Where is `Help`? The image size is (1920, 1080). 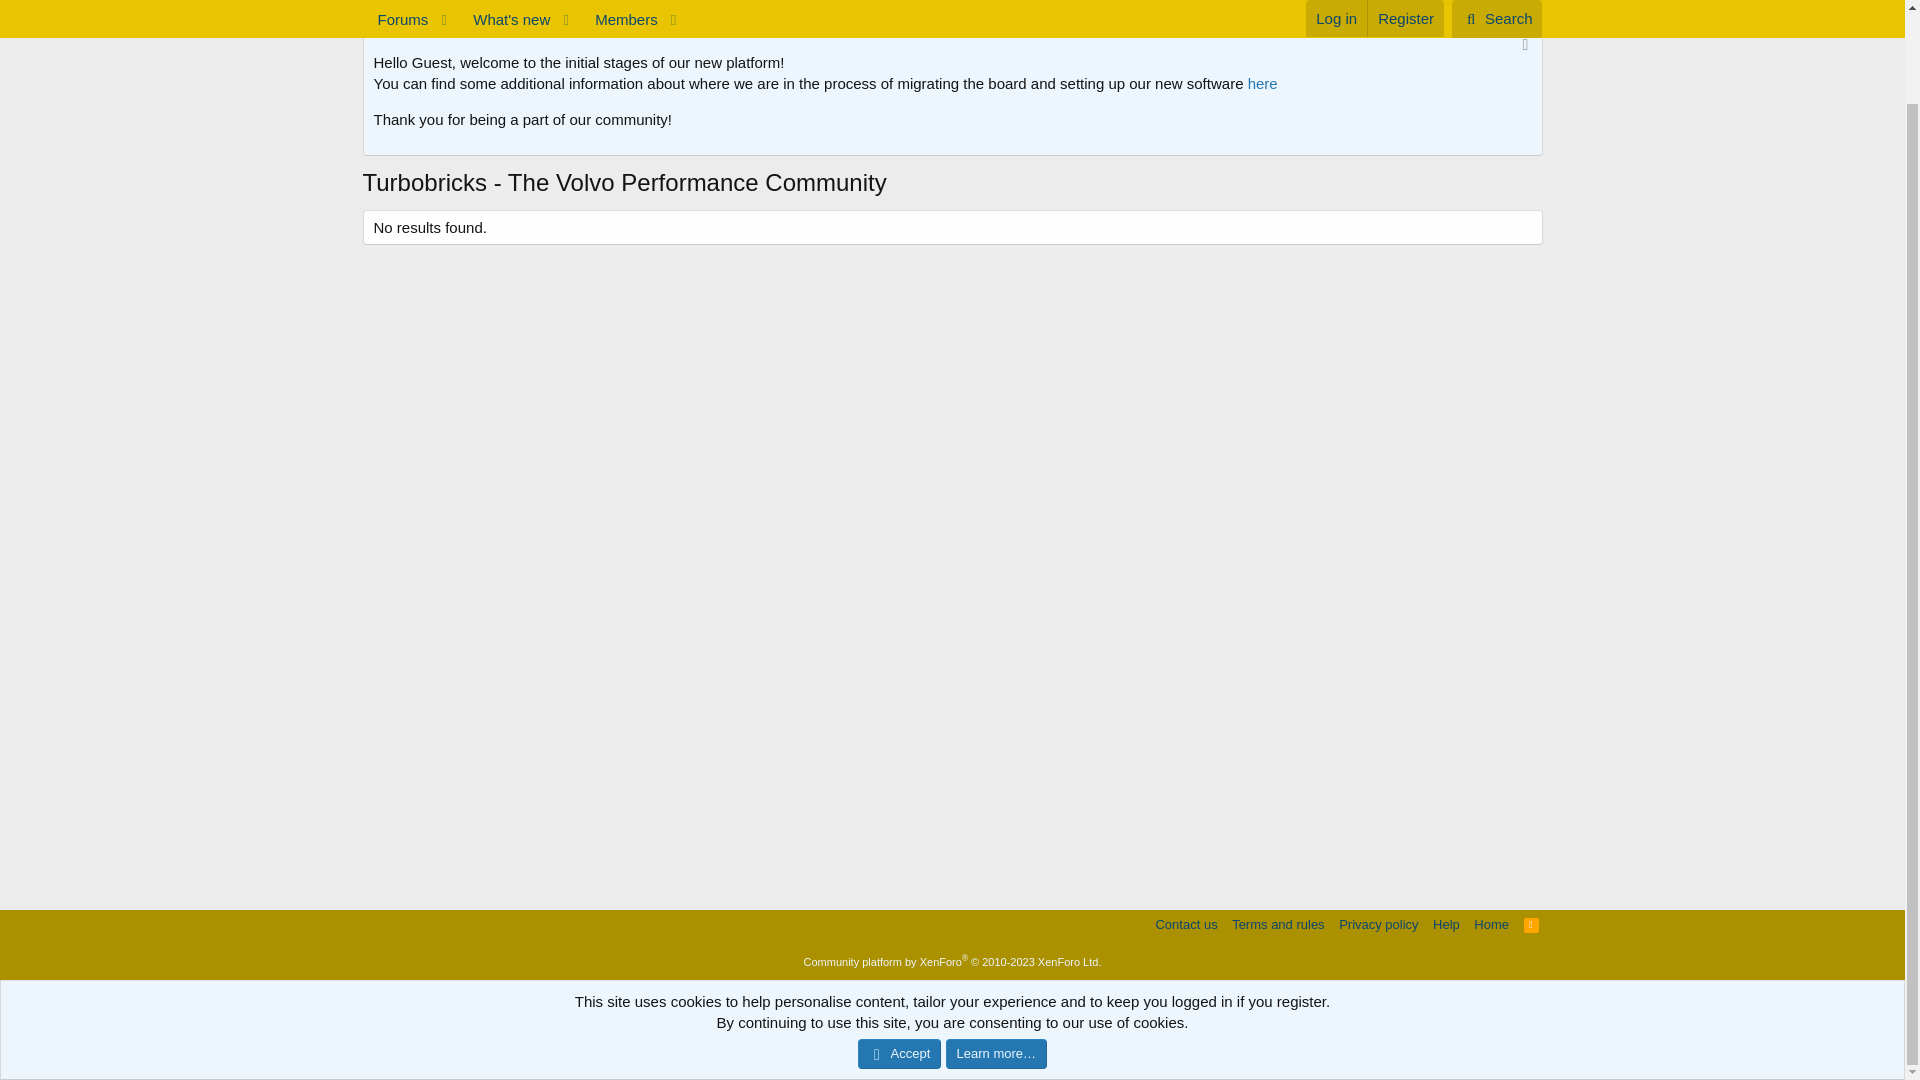 Help is located at coordinates (1532, 924).